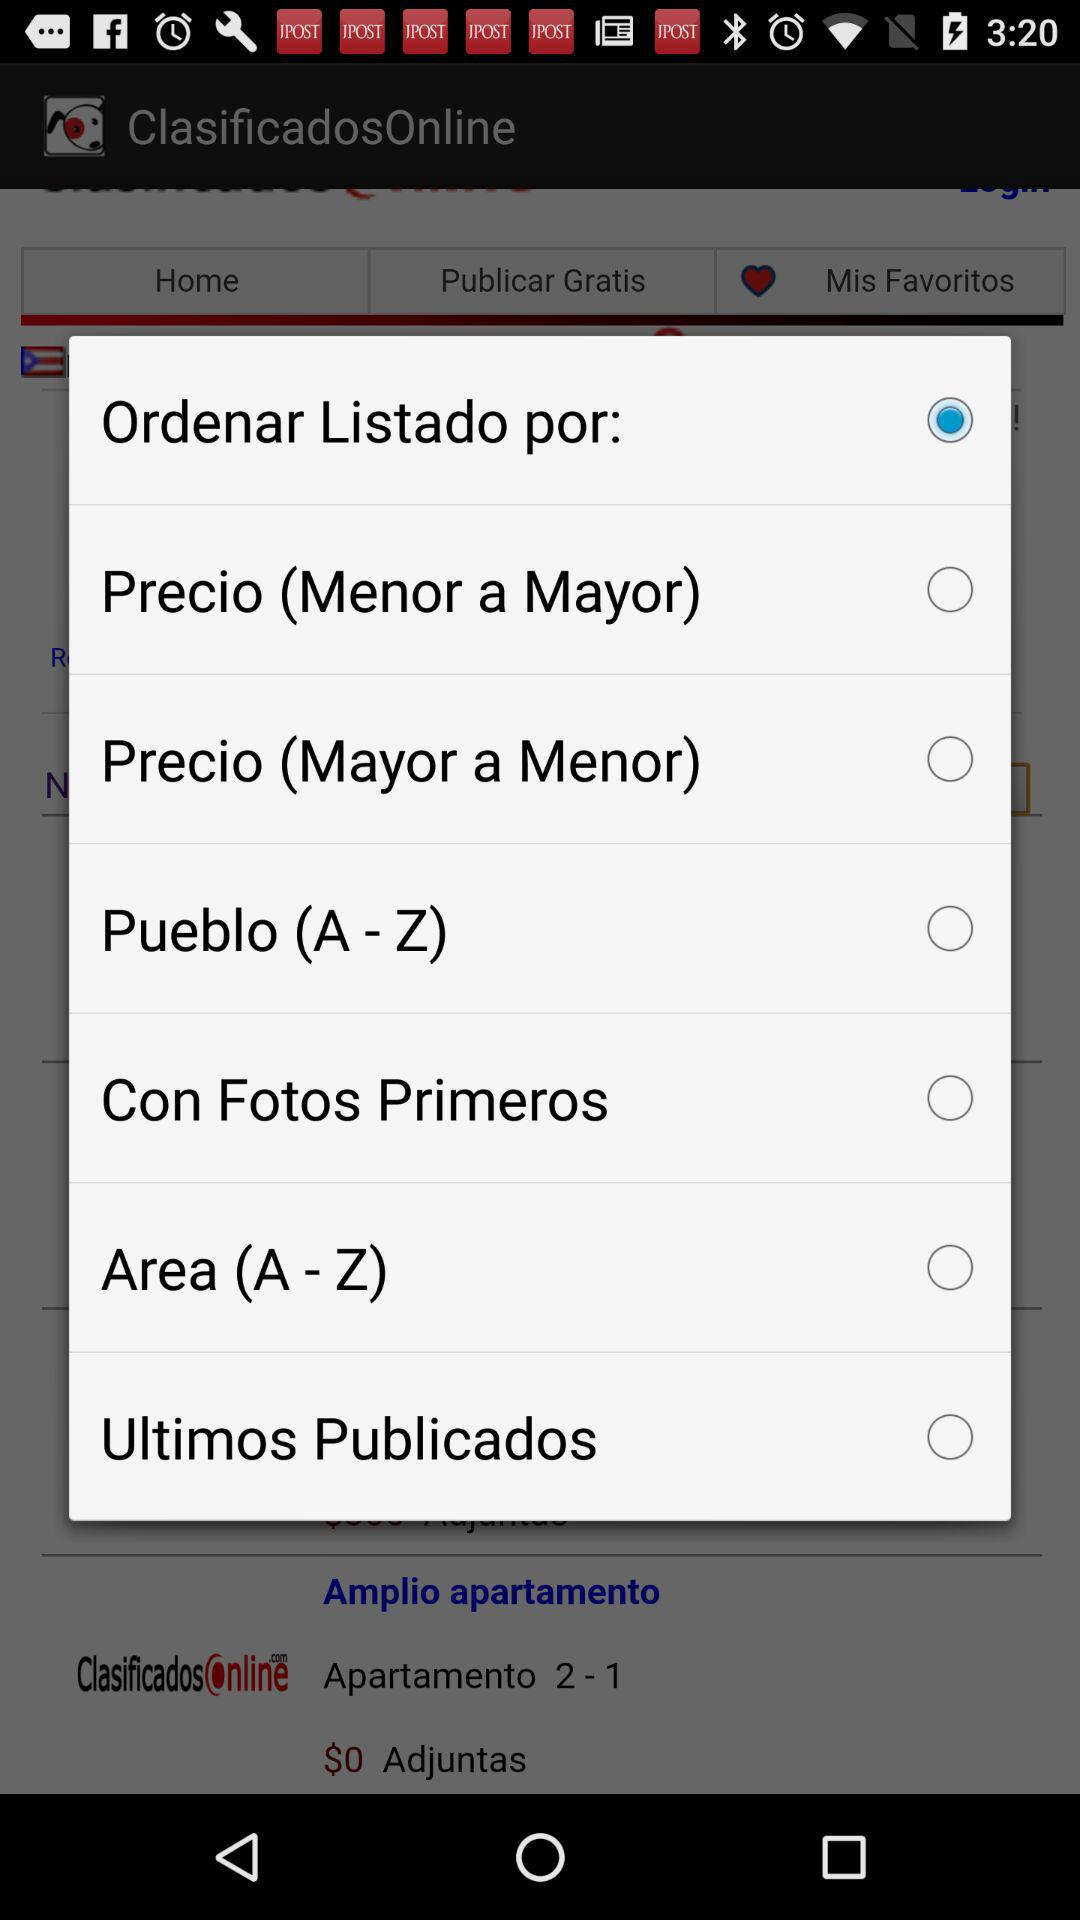 Image resolution: width=1080 pixels, height=1920 pixels. Describe the element at coordinates (540, 1436) in the screenshot. I see `launch icon at the bottom` at that location.